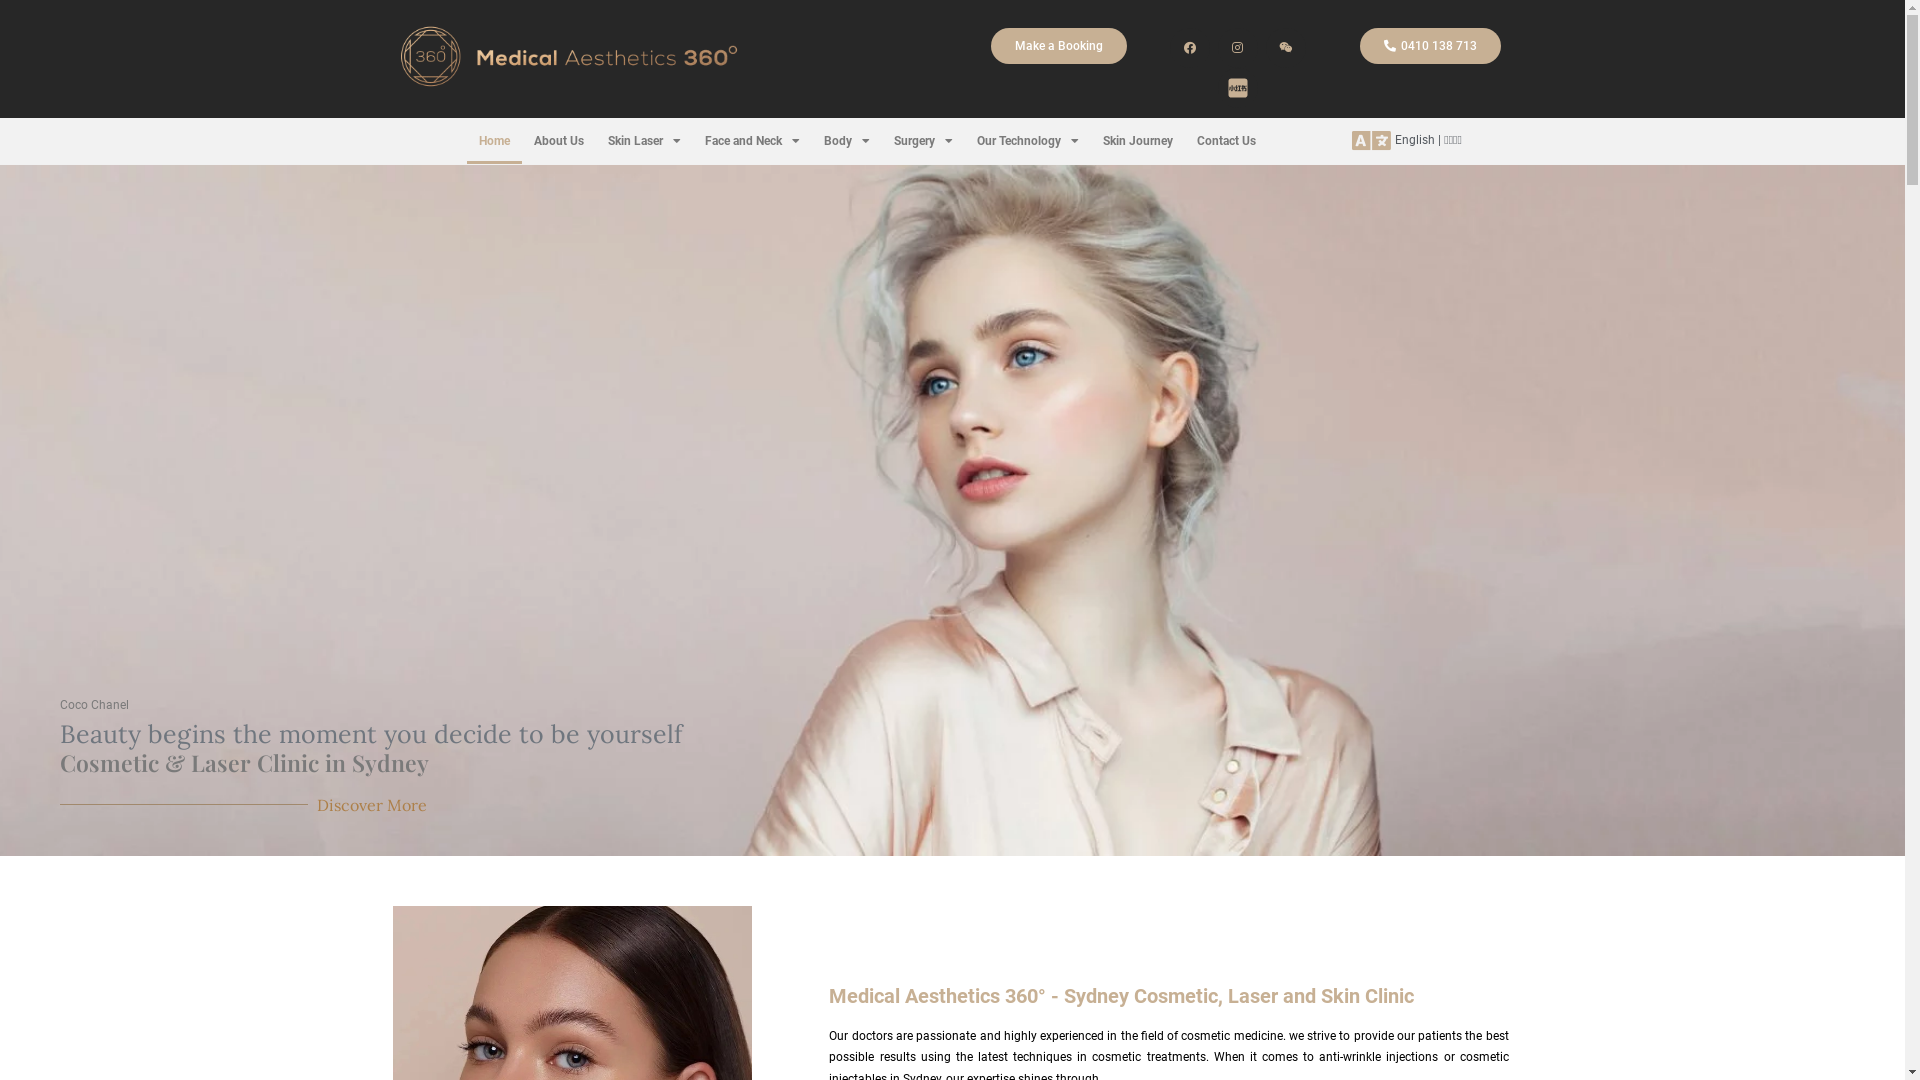  Describe the element at coordinates (752, 141) in the screenshot. I see `Face and Neck` at that location.